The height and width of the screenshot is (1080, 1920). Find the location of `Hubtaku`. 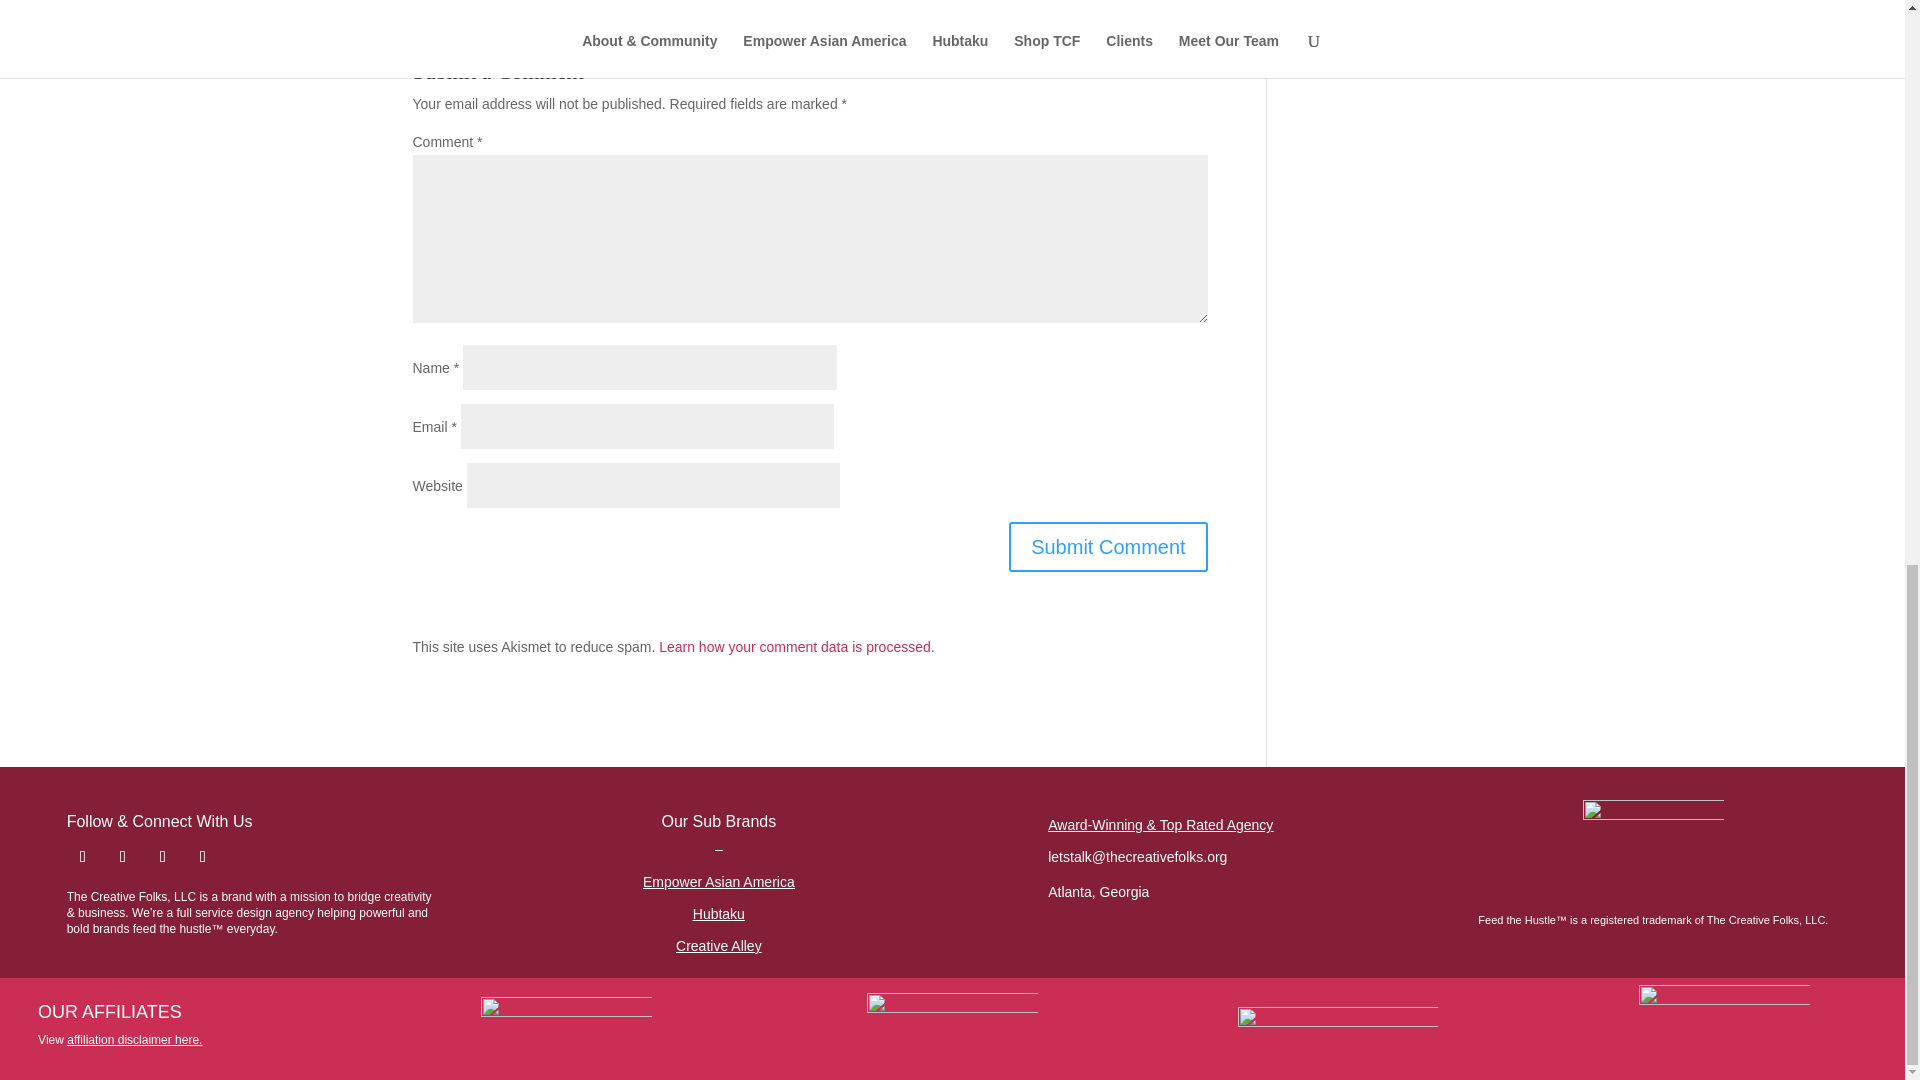

Hubtaku is located at coordinates (718, 914).